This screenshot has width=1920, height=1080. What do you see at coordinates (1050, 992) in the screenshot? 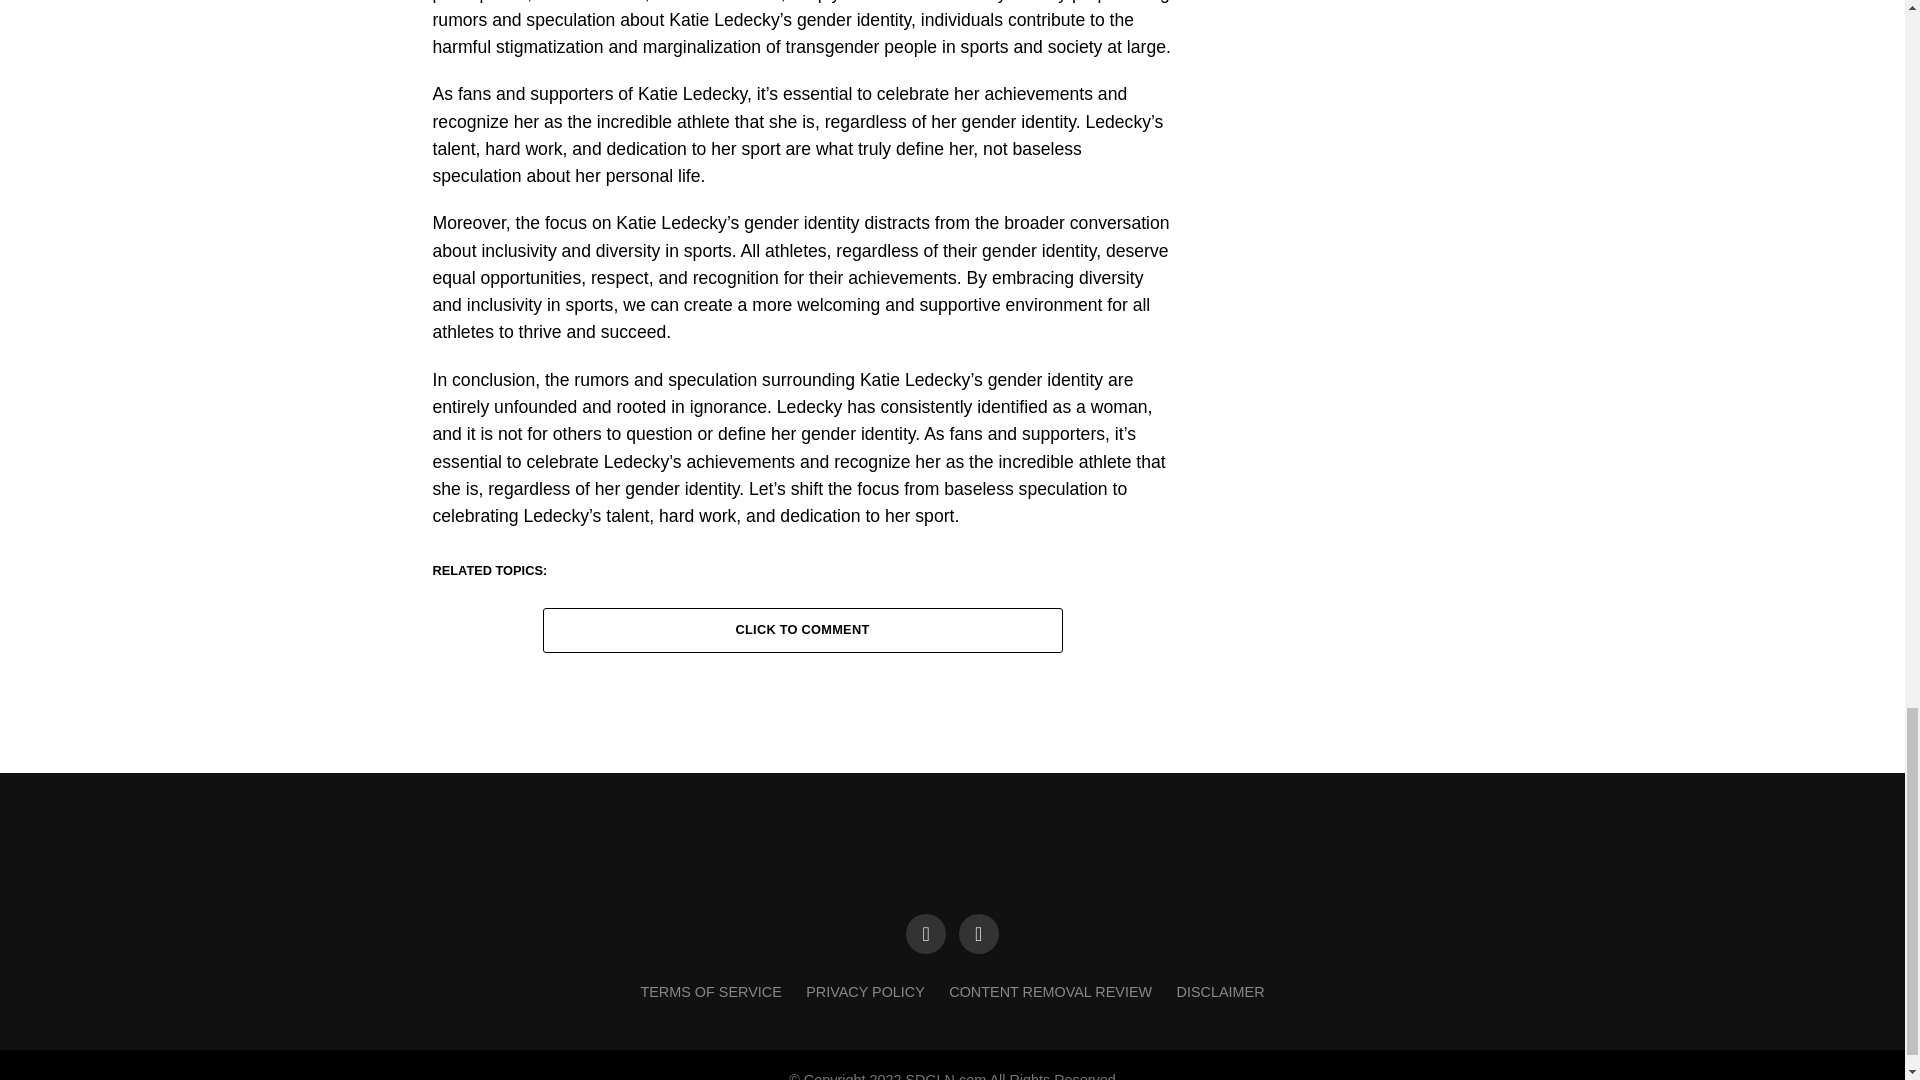
I see `CONTENT REMOVAL REVIEW` at bounding box center [1050, 992].